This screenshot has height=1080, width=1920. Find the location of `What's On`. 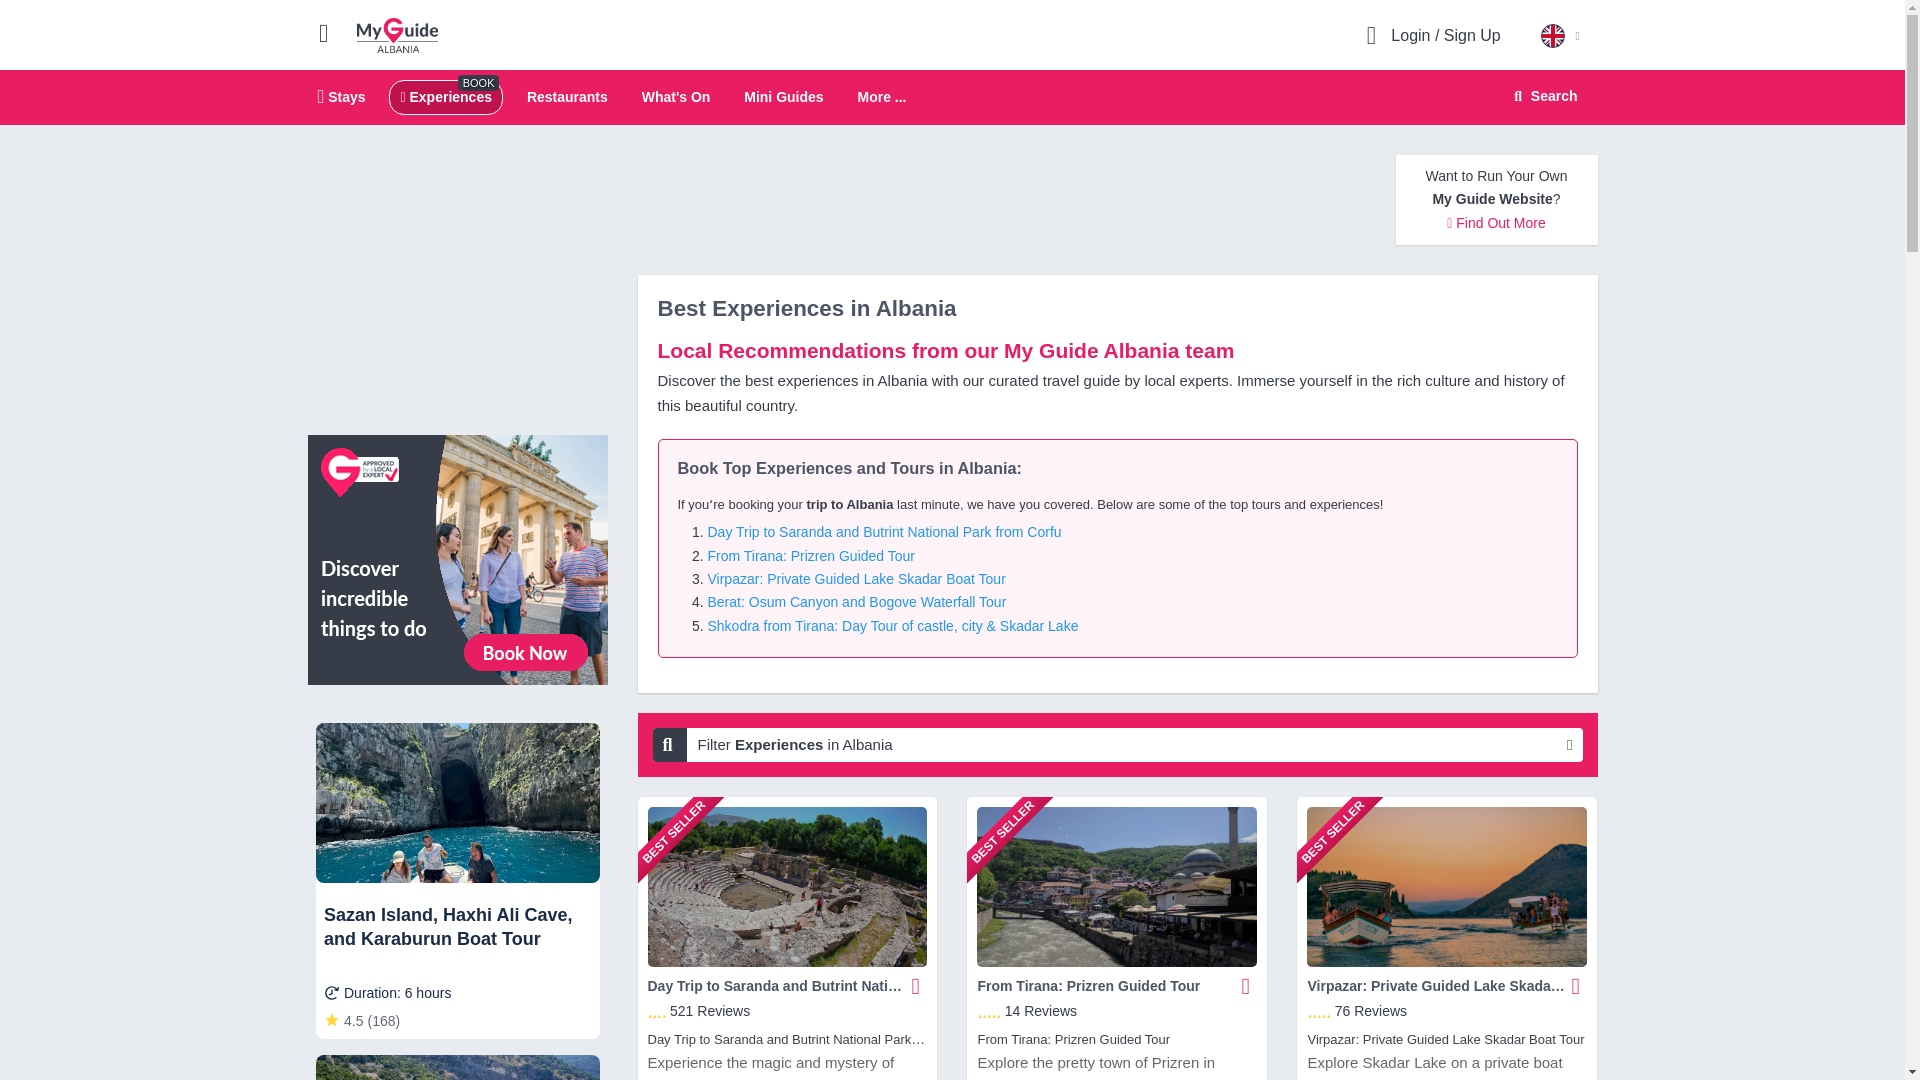

What's On is located at coordinates (676, 96).